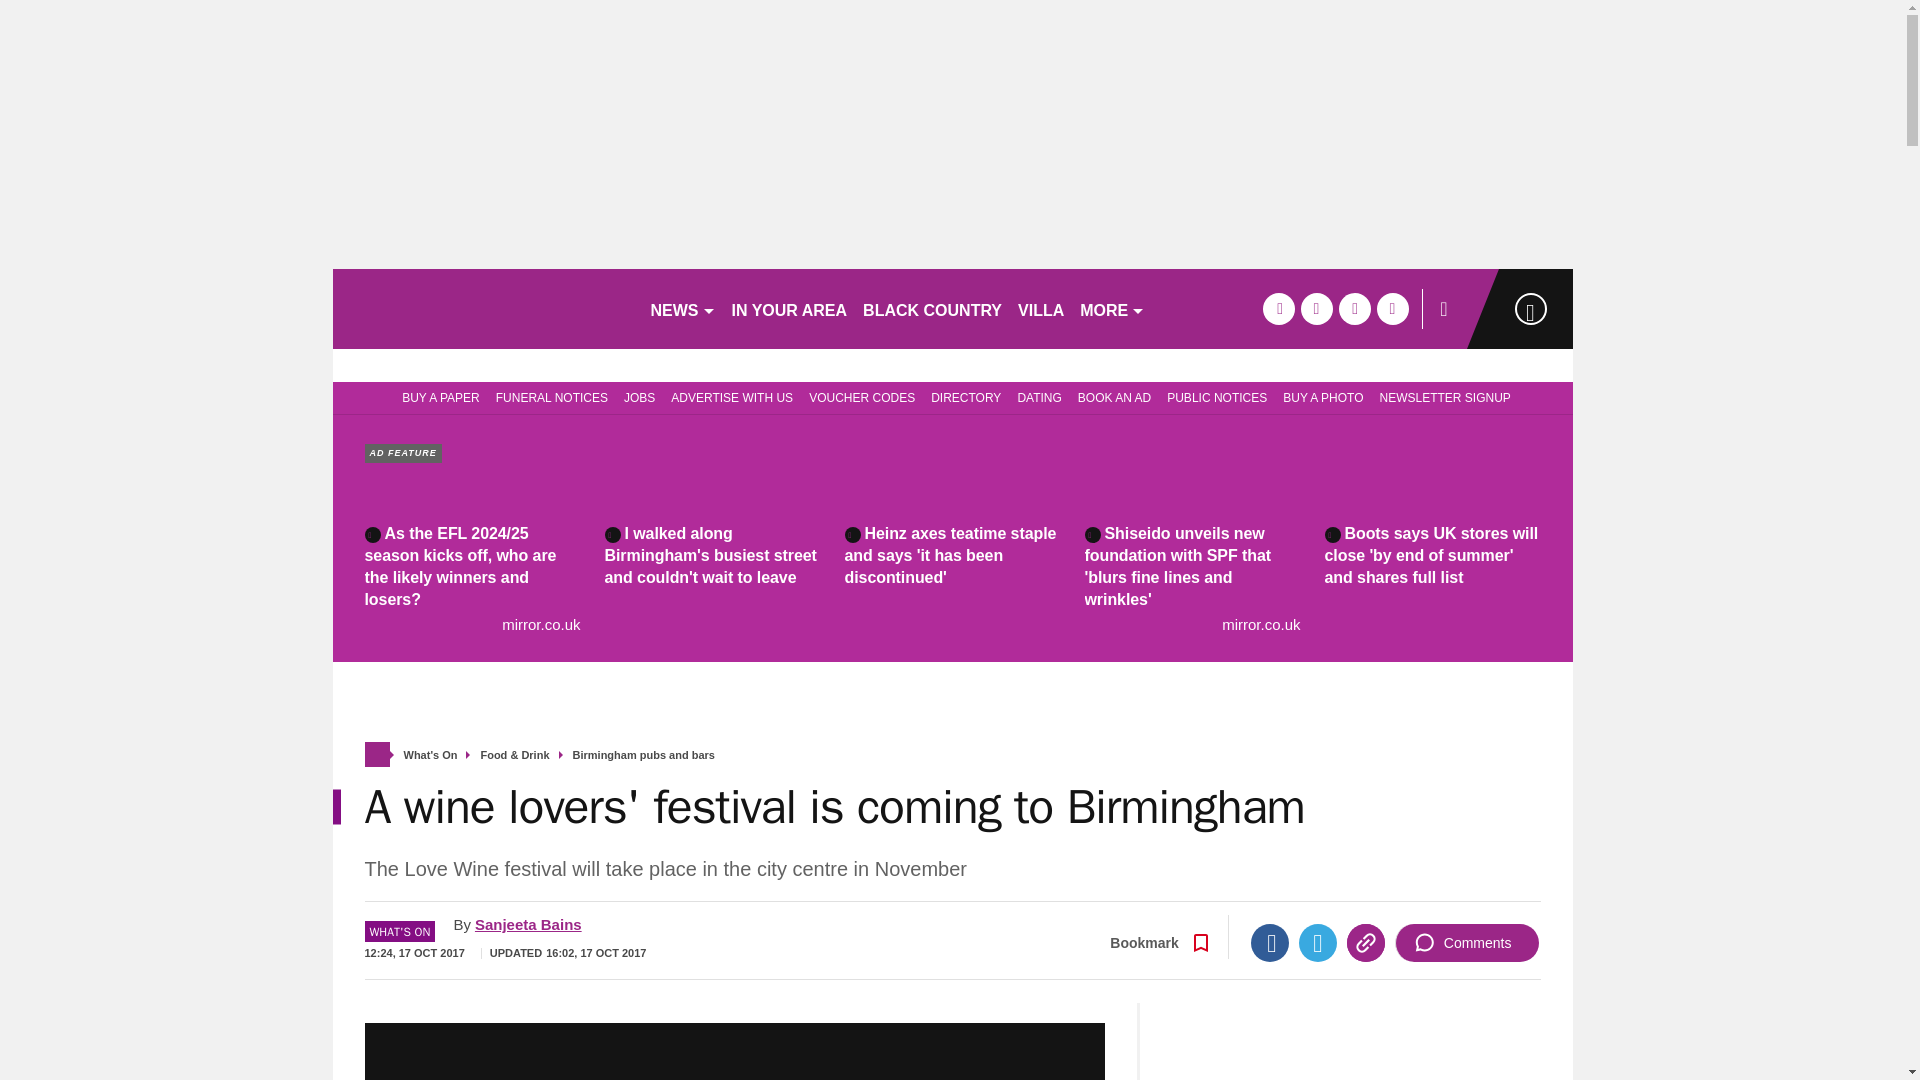 This screenshot has width=1920, height=1080. I want to click on NEWS, so click(682, 308).